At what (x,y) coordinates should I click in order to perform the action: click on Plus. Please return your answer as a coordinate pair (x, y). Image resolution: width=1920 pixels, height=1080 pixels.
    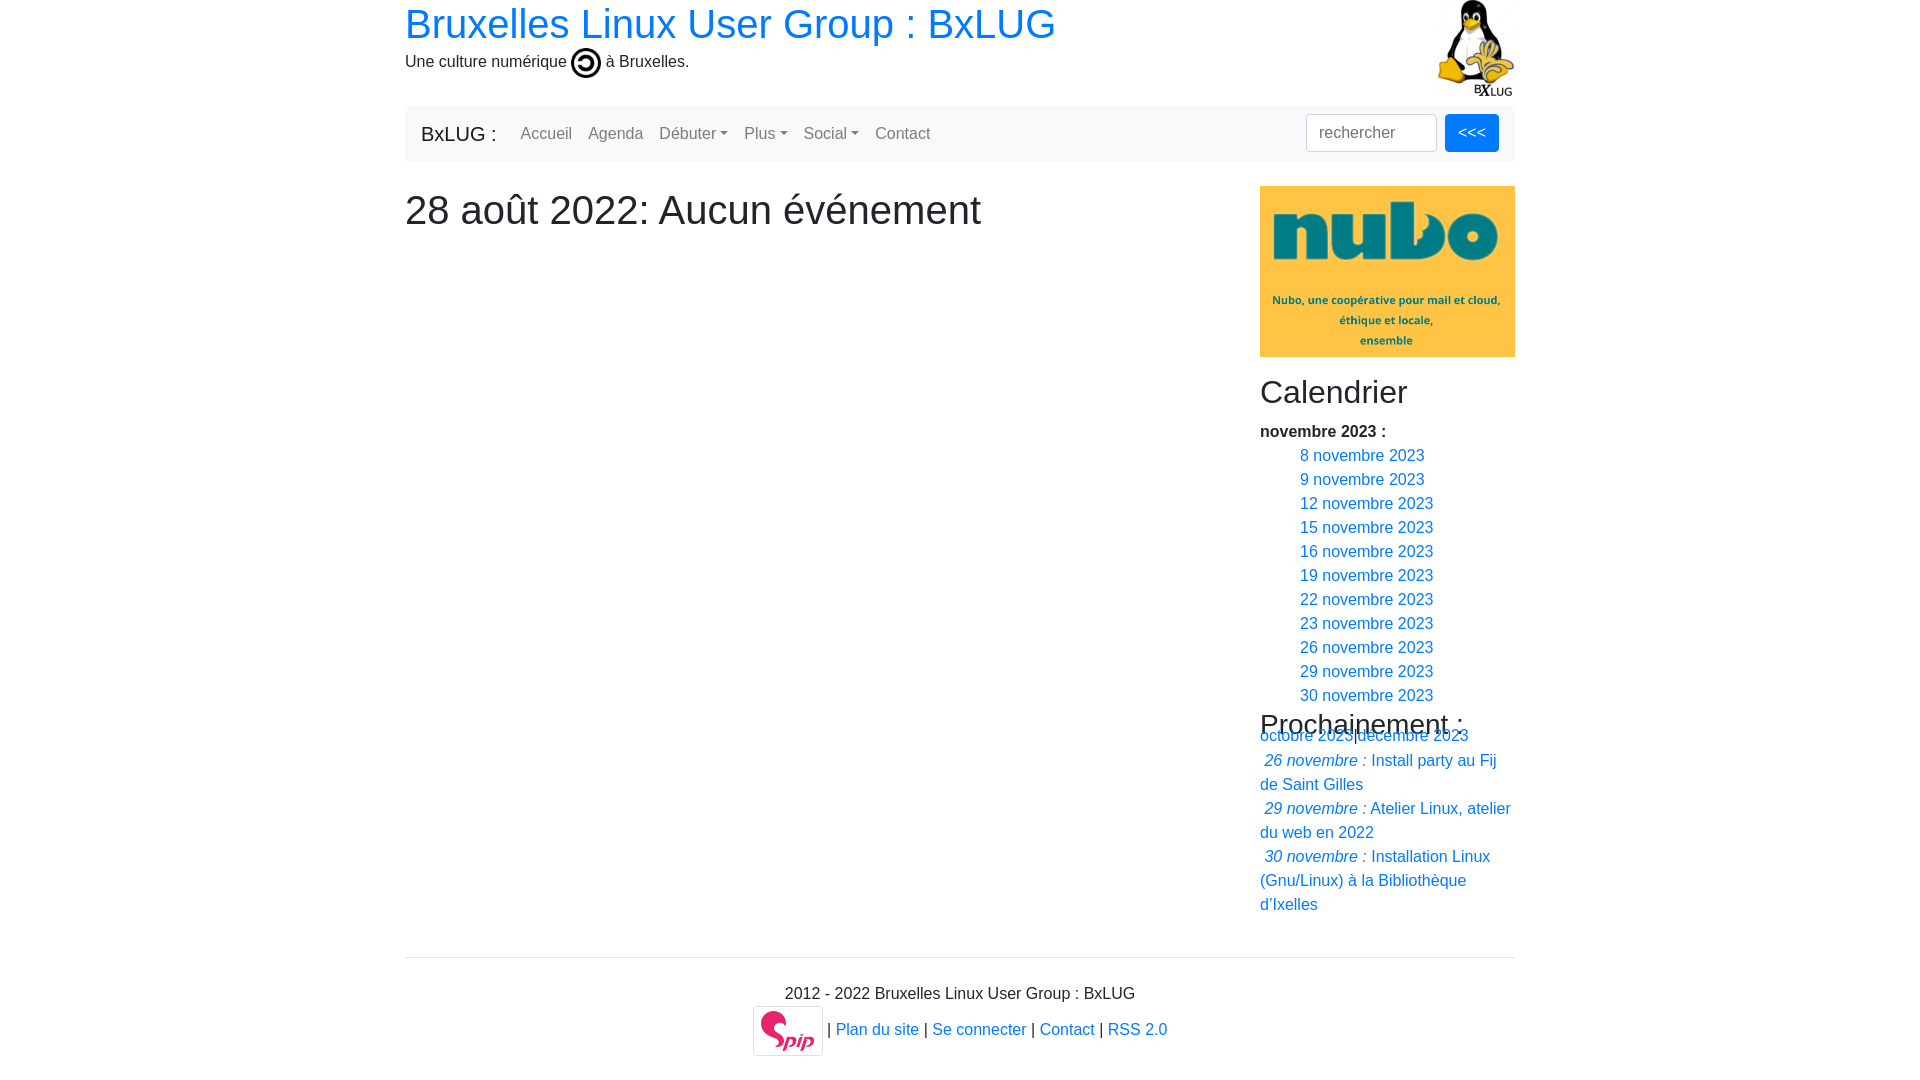
    Looking at the image, I should click on (766, 134).